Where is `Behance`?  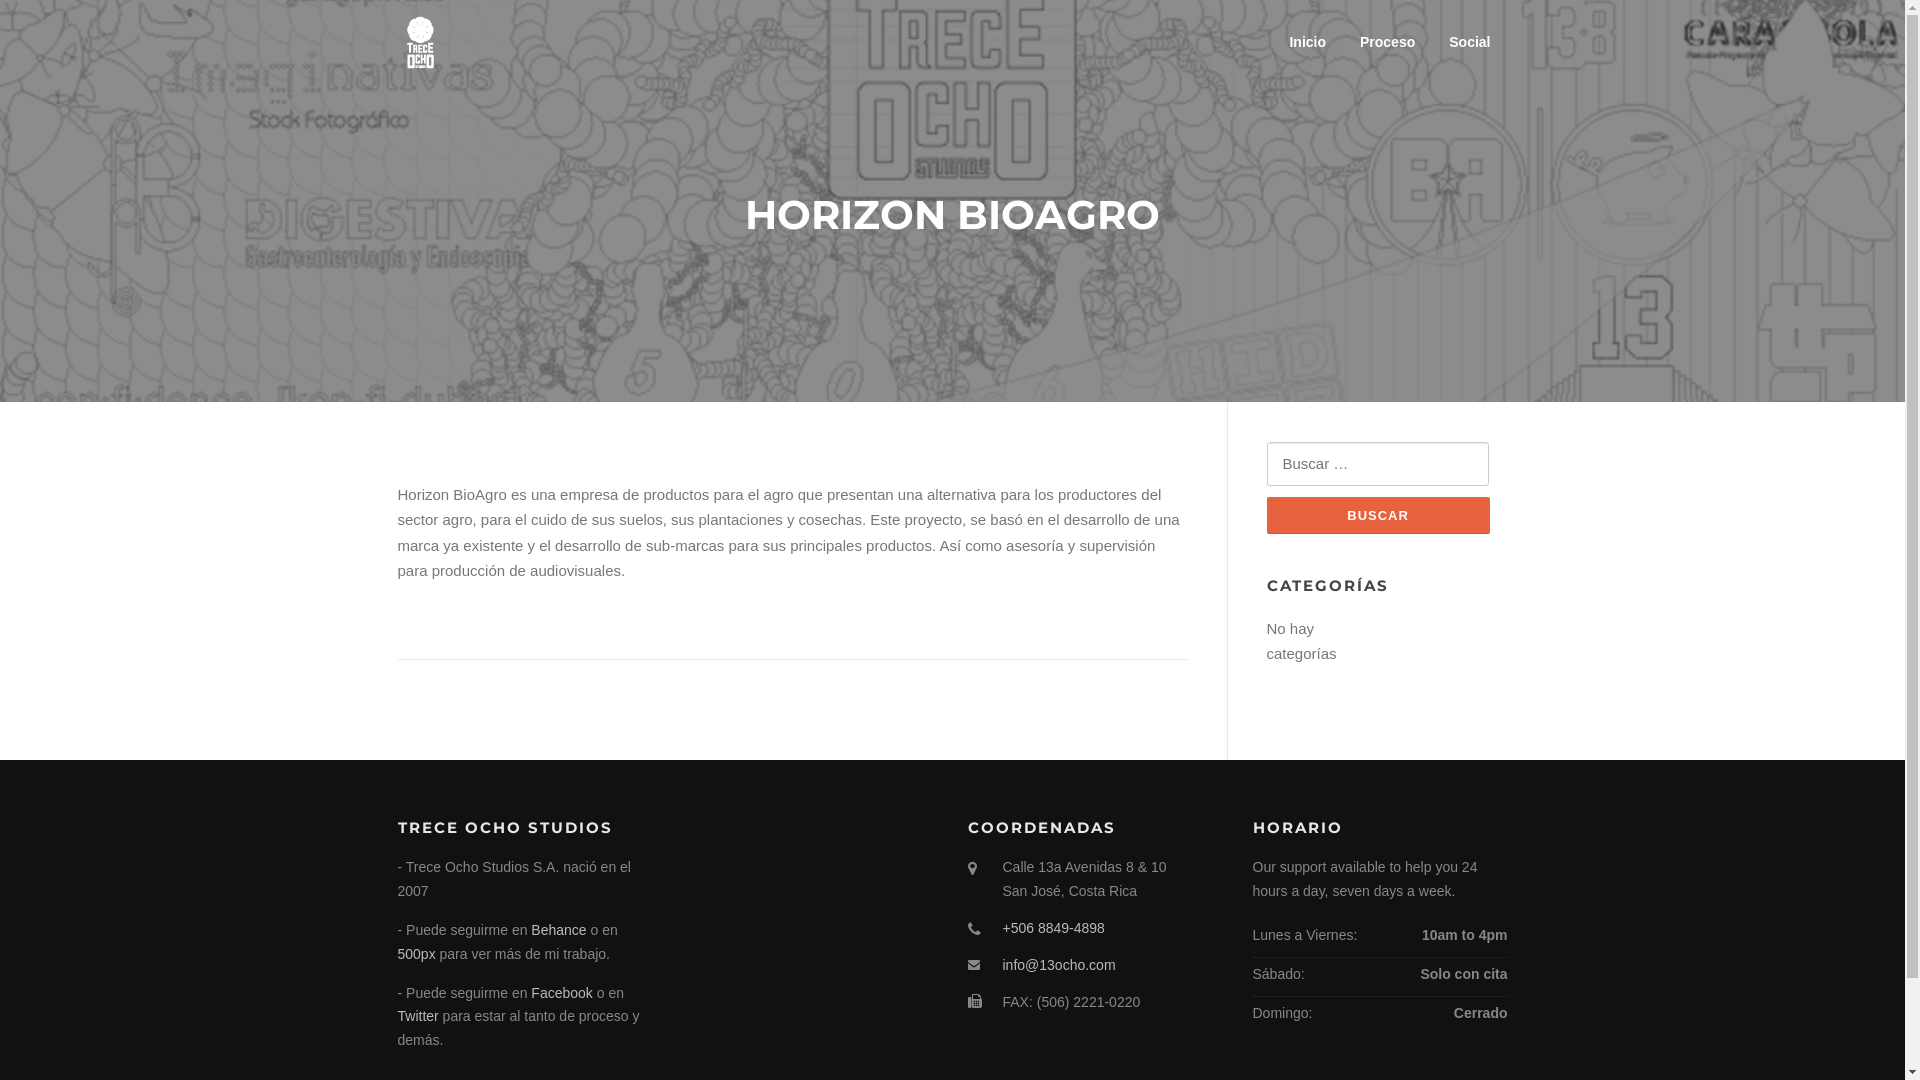 Behance is located at coordinates (558, 930).